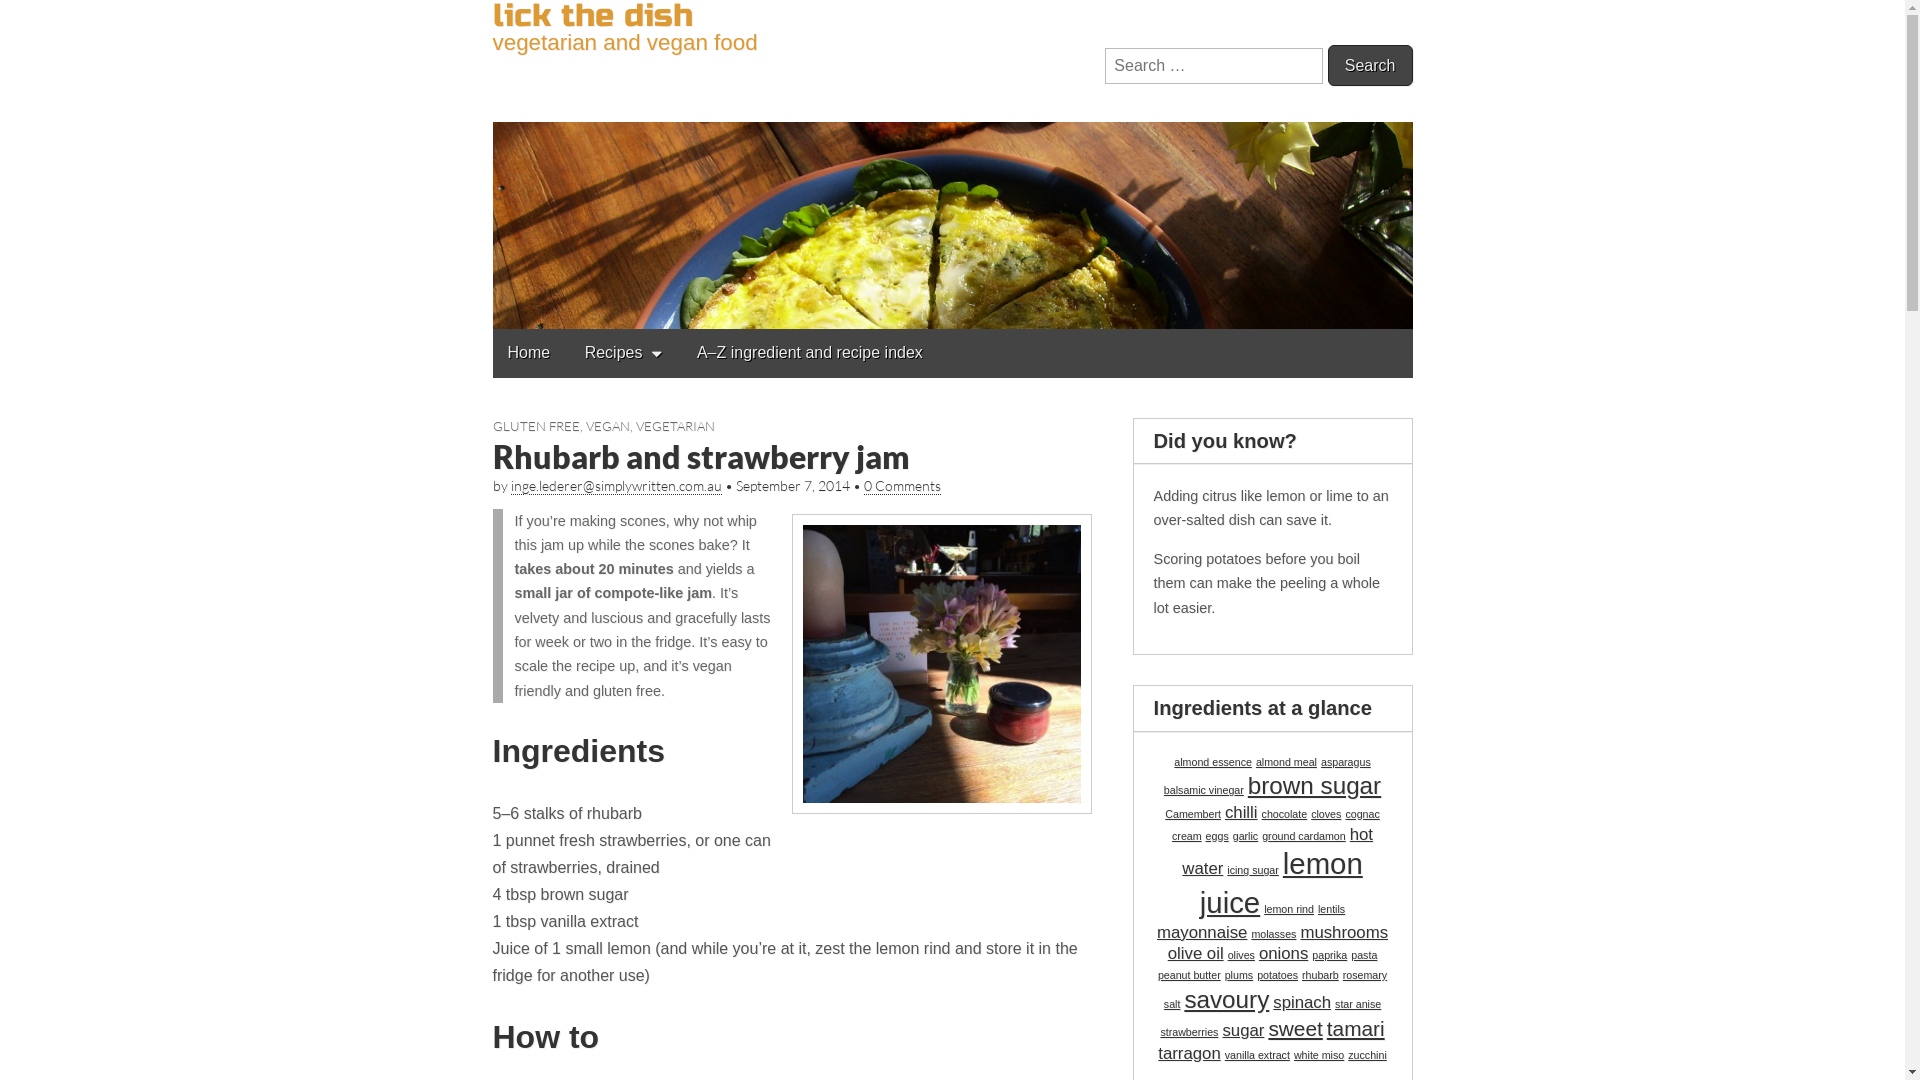 This screenshot has height=1080, width=1920. I want to click on eggs, so click(1218, 836).